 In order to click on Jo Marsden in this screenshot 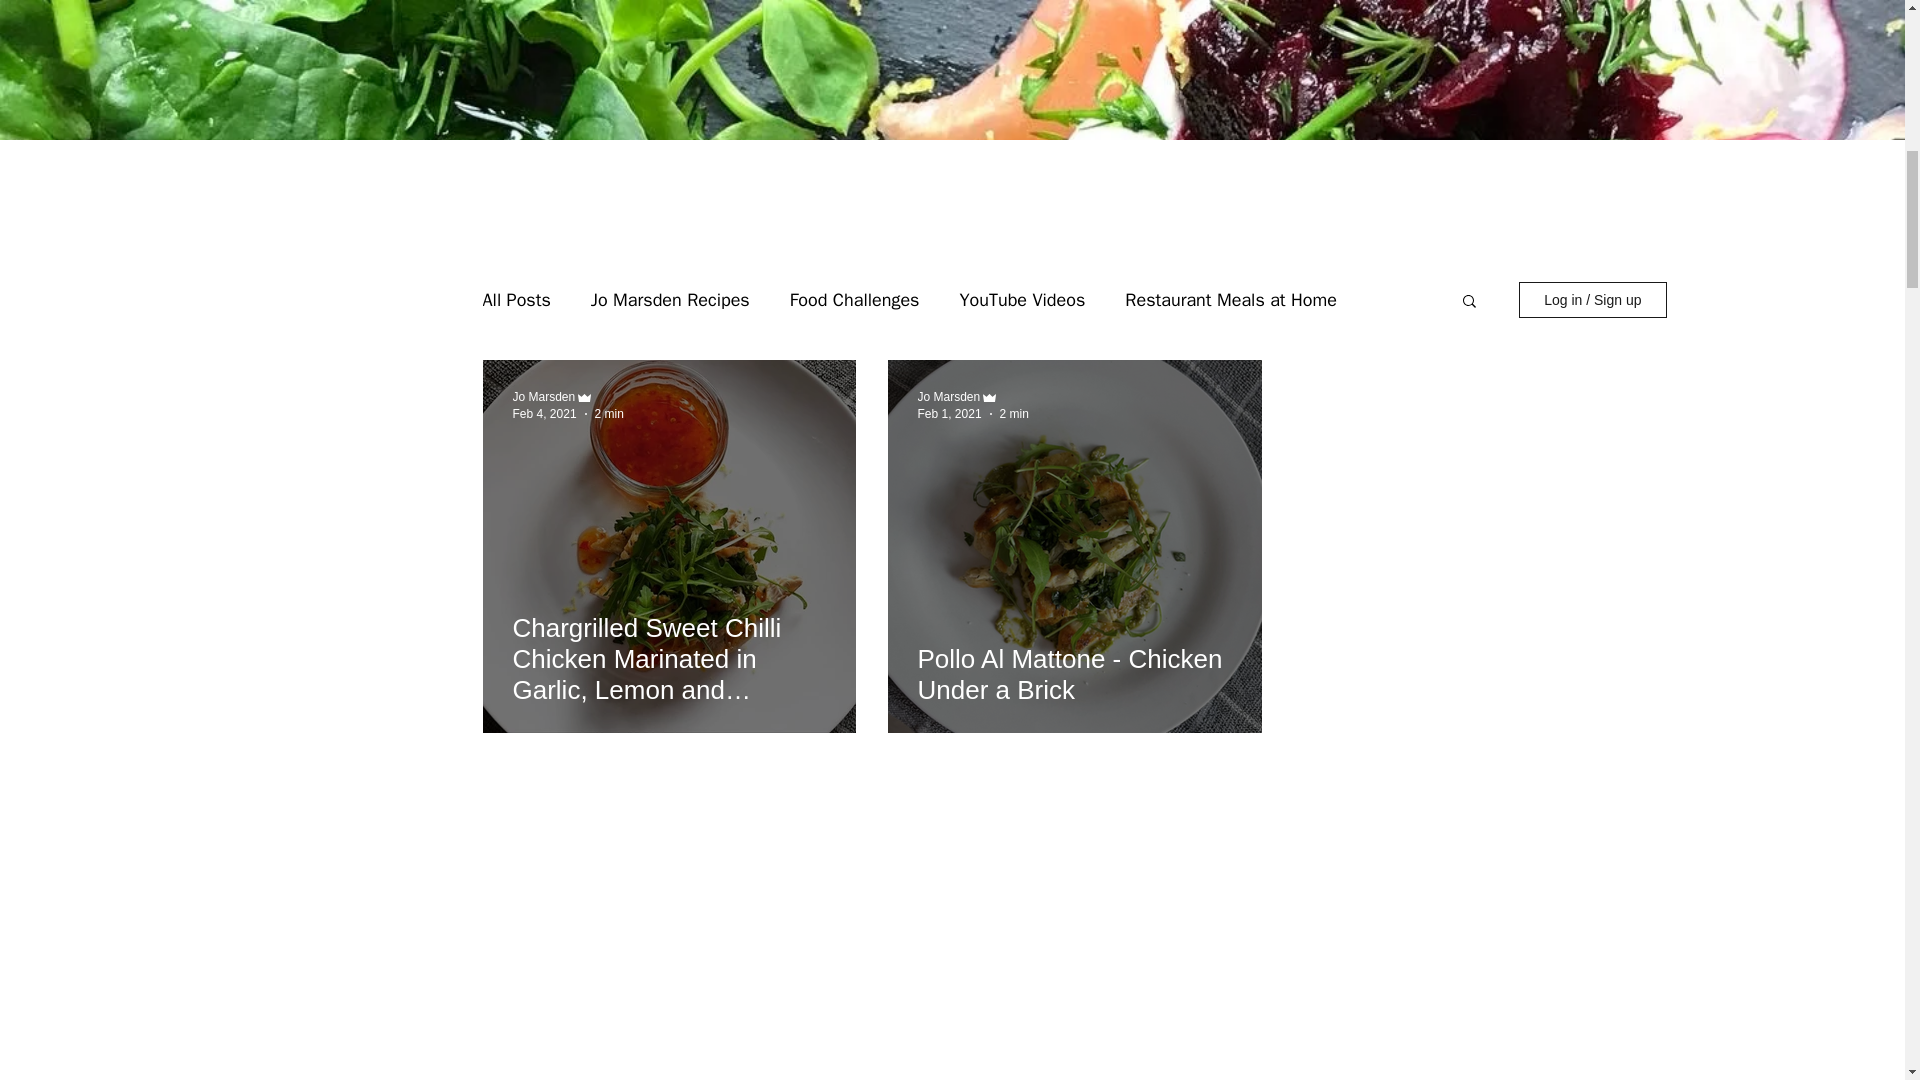, I will do `click(543, 396)`.